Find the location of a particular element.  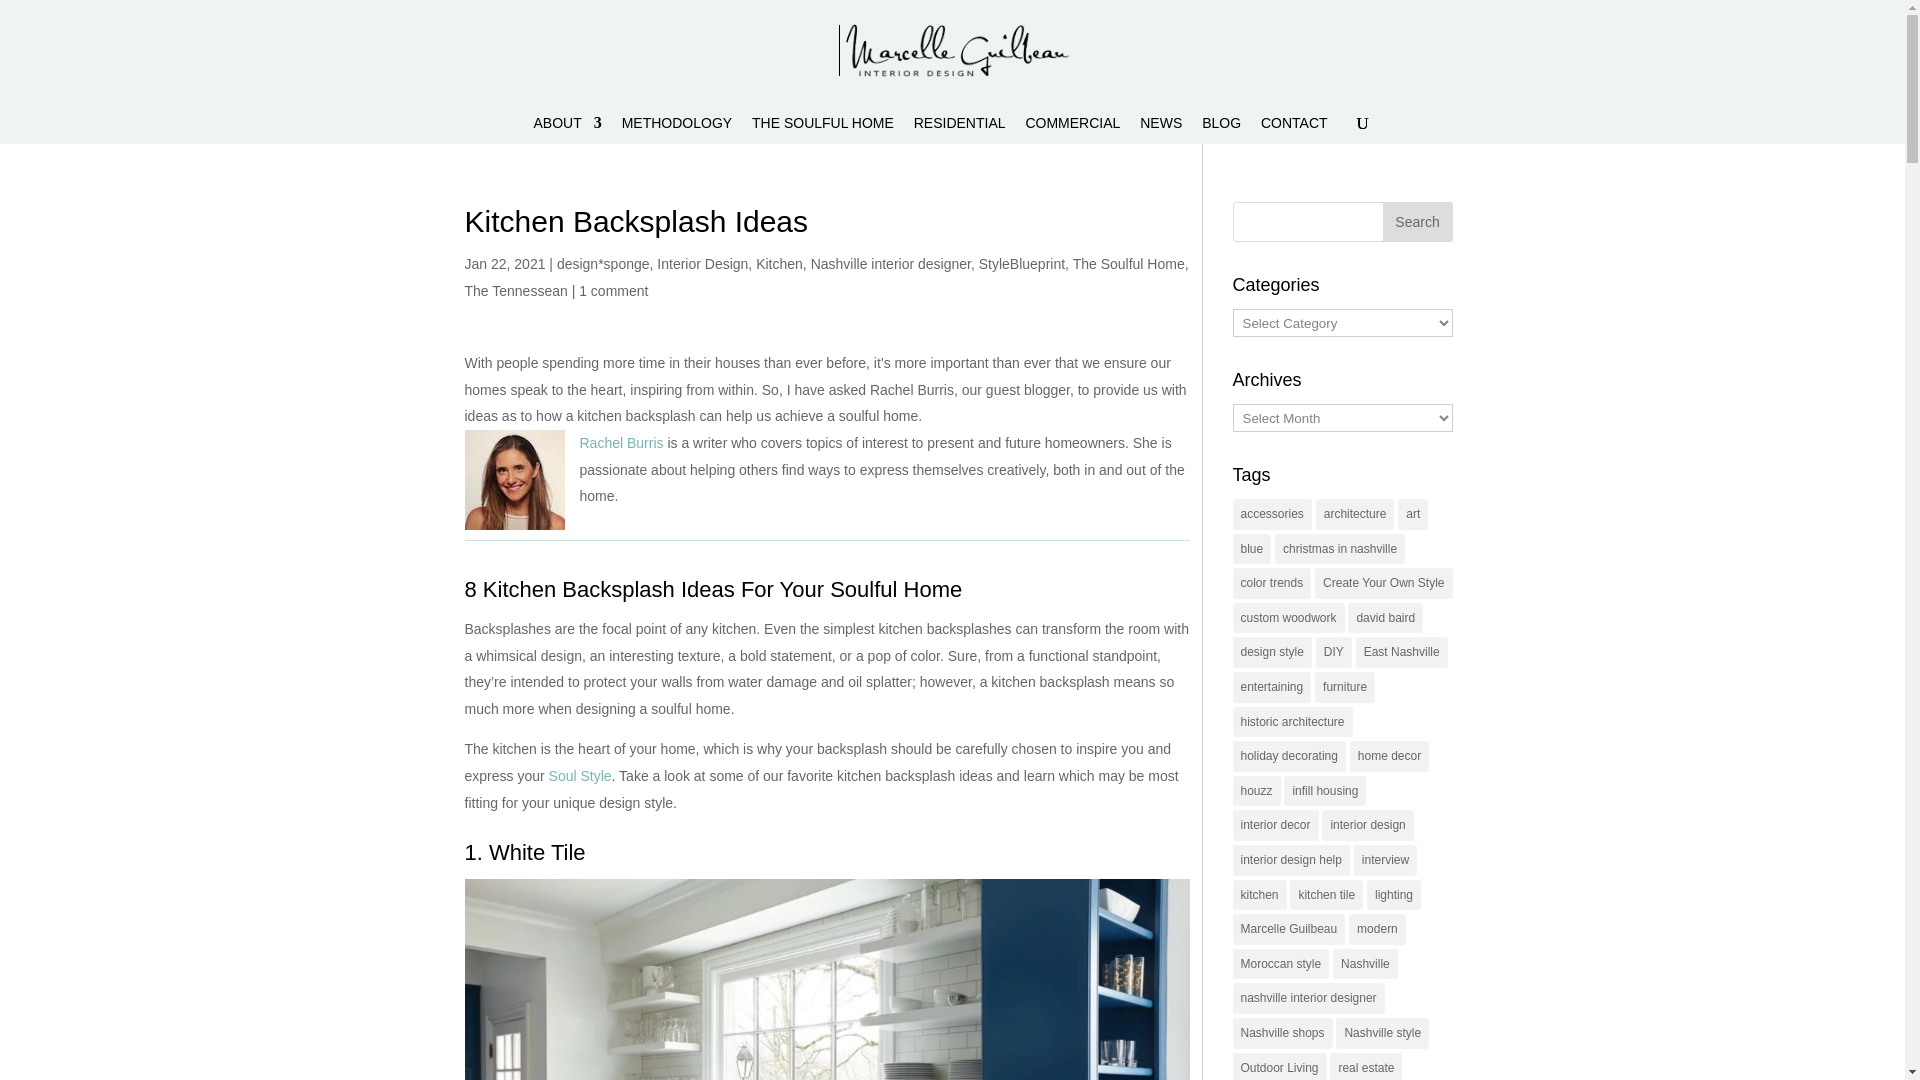

The Soulful Home is located at coordinates (1128, 264).